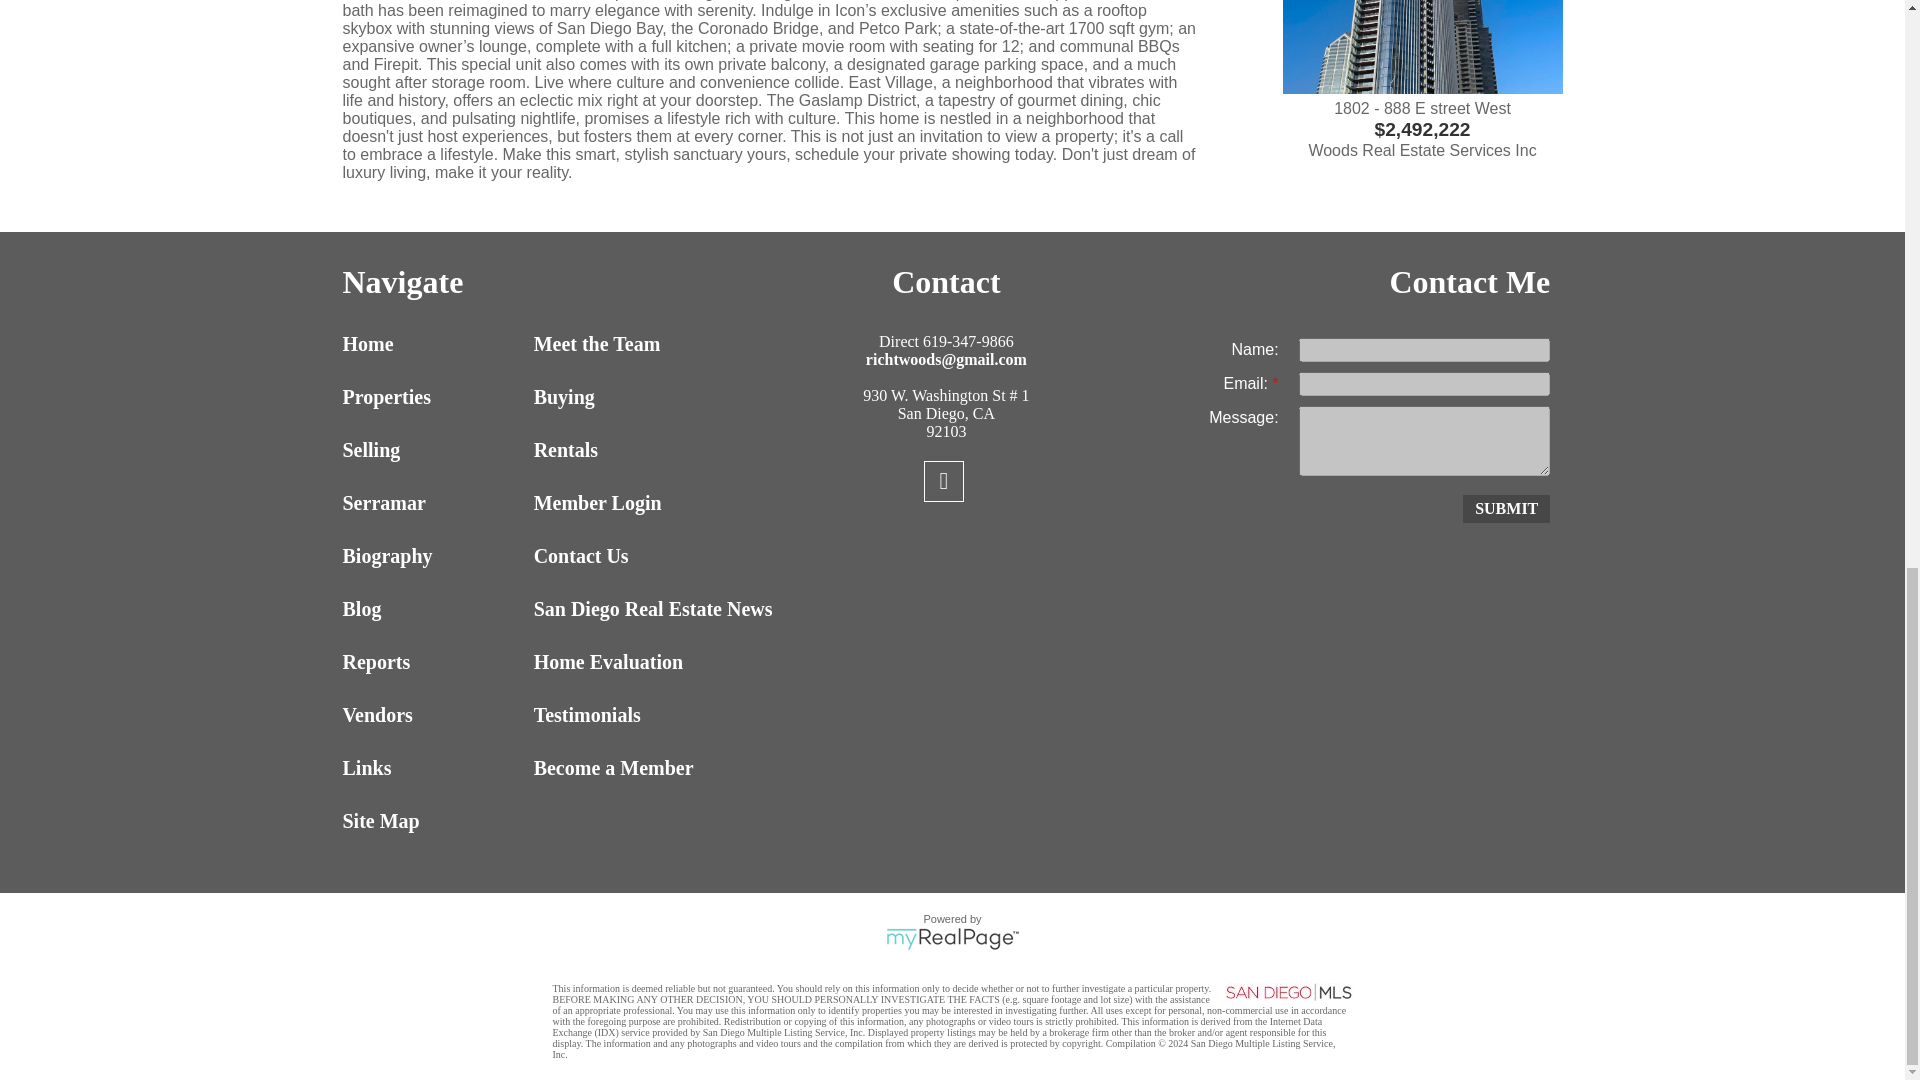 This screenshot has width=1920, height=1080. What do you see at coordinates (624, 662) in the screenshot?
I see `Home Evaluation` at bounding box center [624, 662].